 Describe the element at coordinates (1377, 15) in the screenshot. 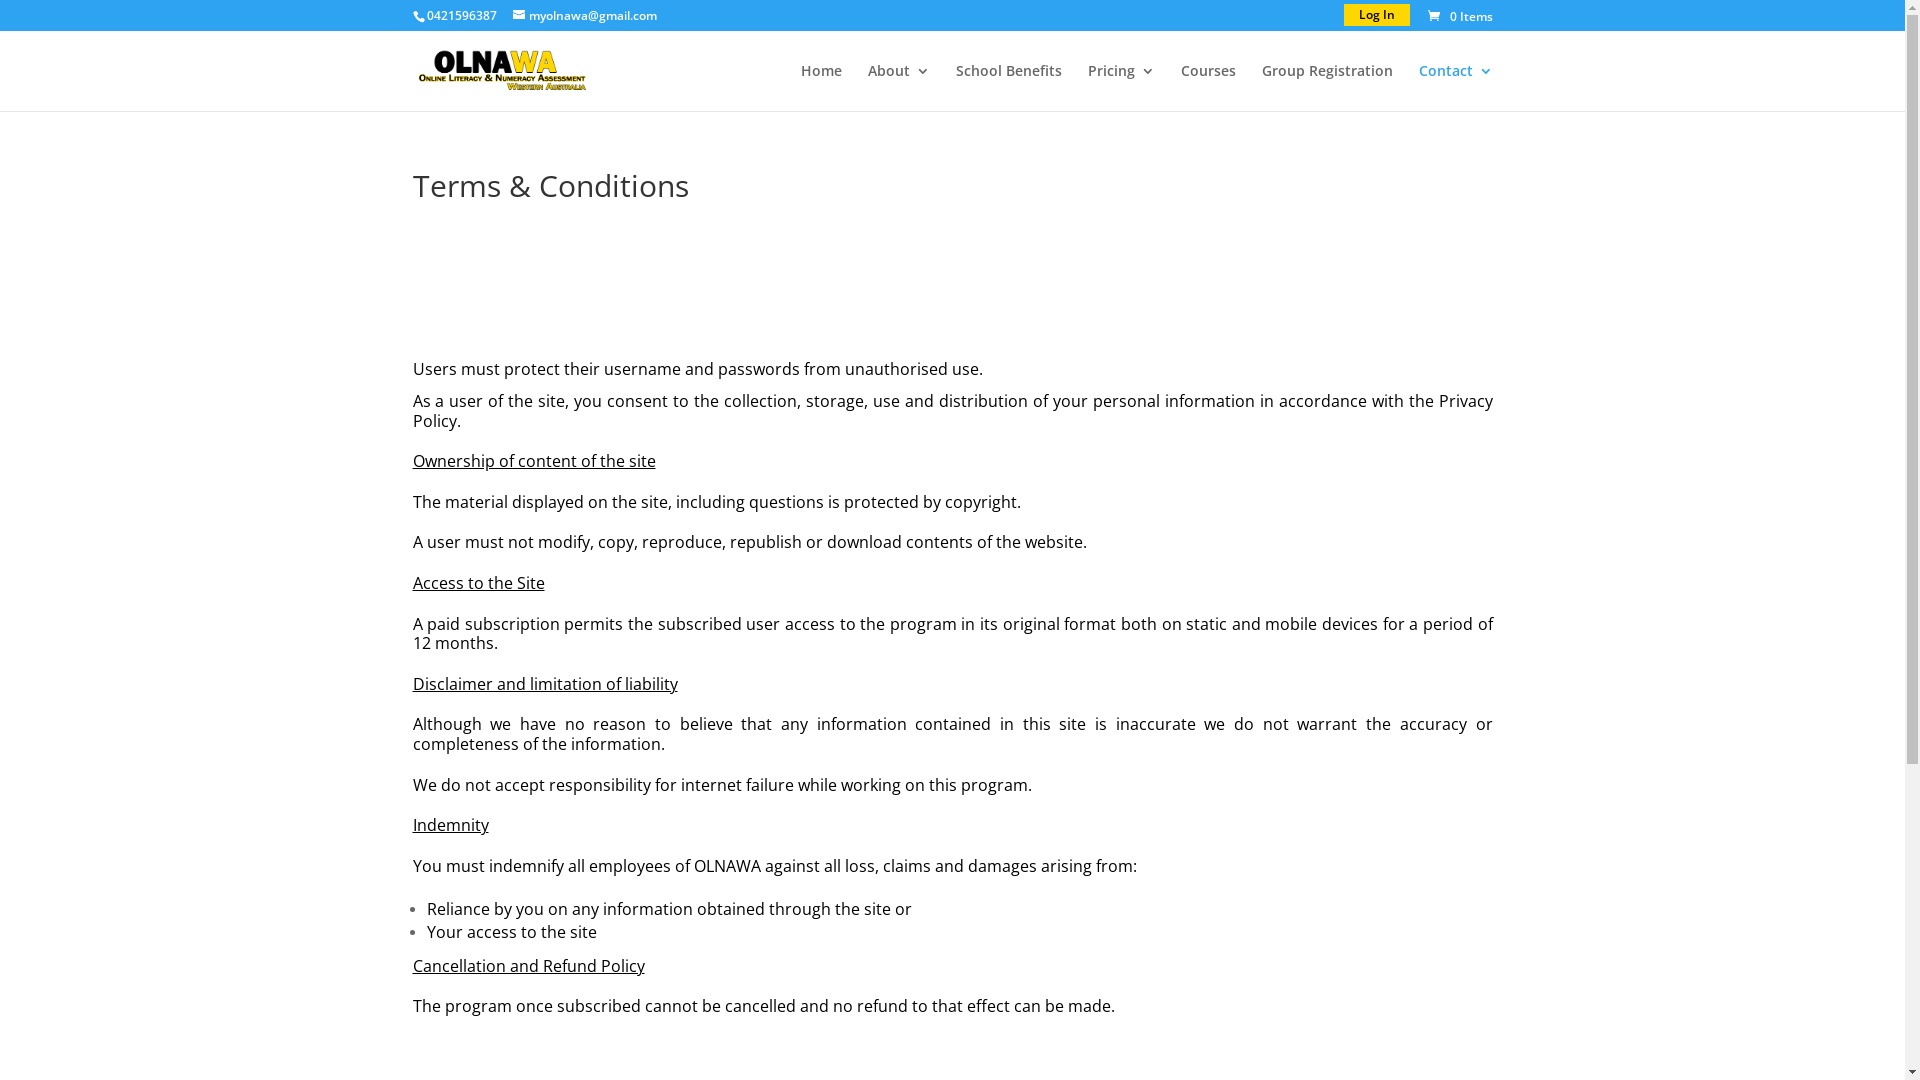

I see `Log In` at that location.